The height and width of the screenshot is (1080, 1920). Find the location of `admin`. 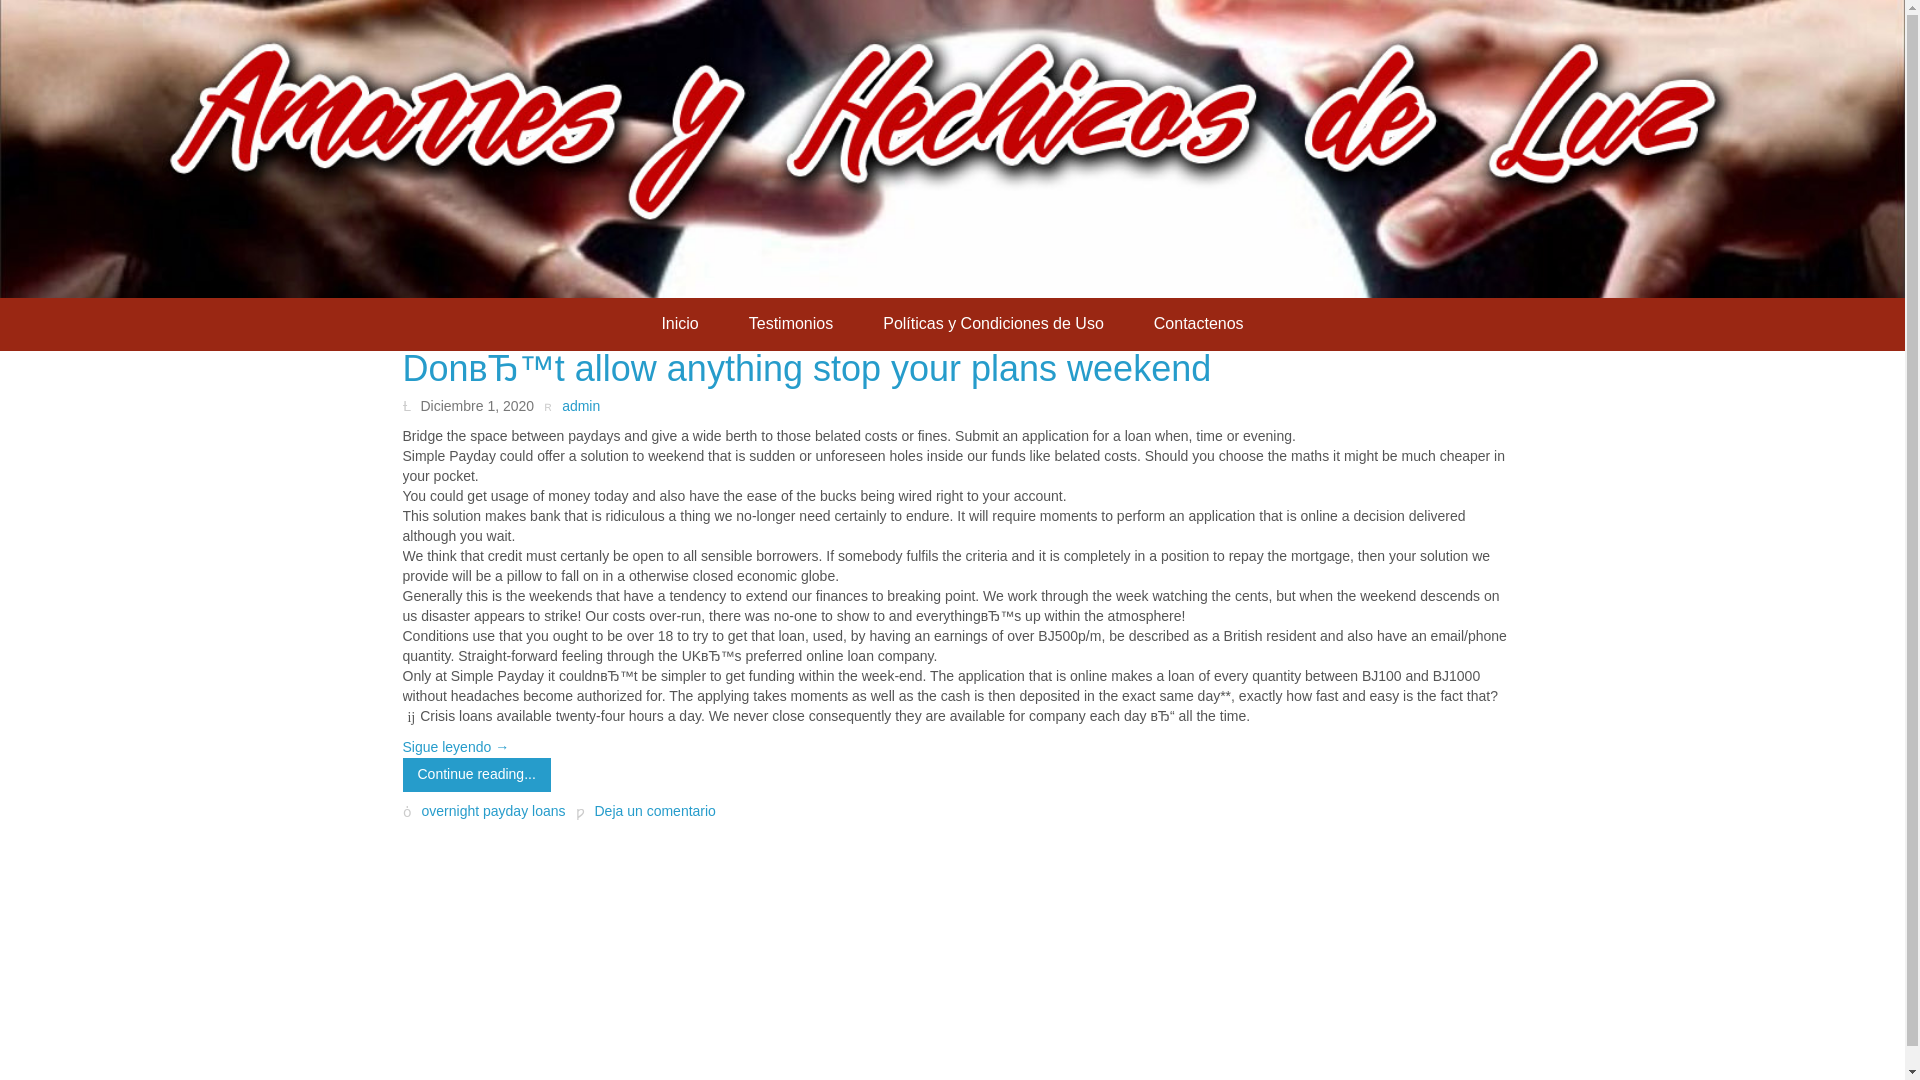

admin is located at coordinates (571, 406).